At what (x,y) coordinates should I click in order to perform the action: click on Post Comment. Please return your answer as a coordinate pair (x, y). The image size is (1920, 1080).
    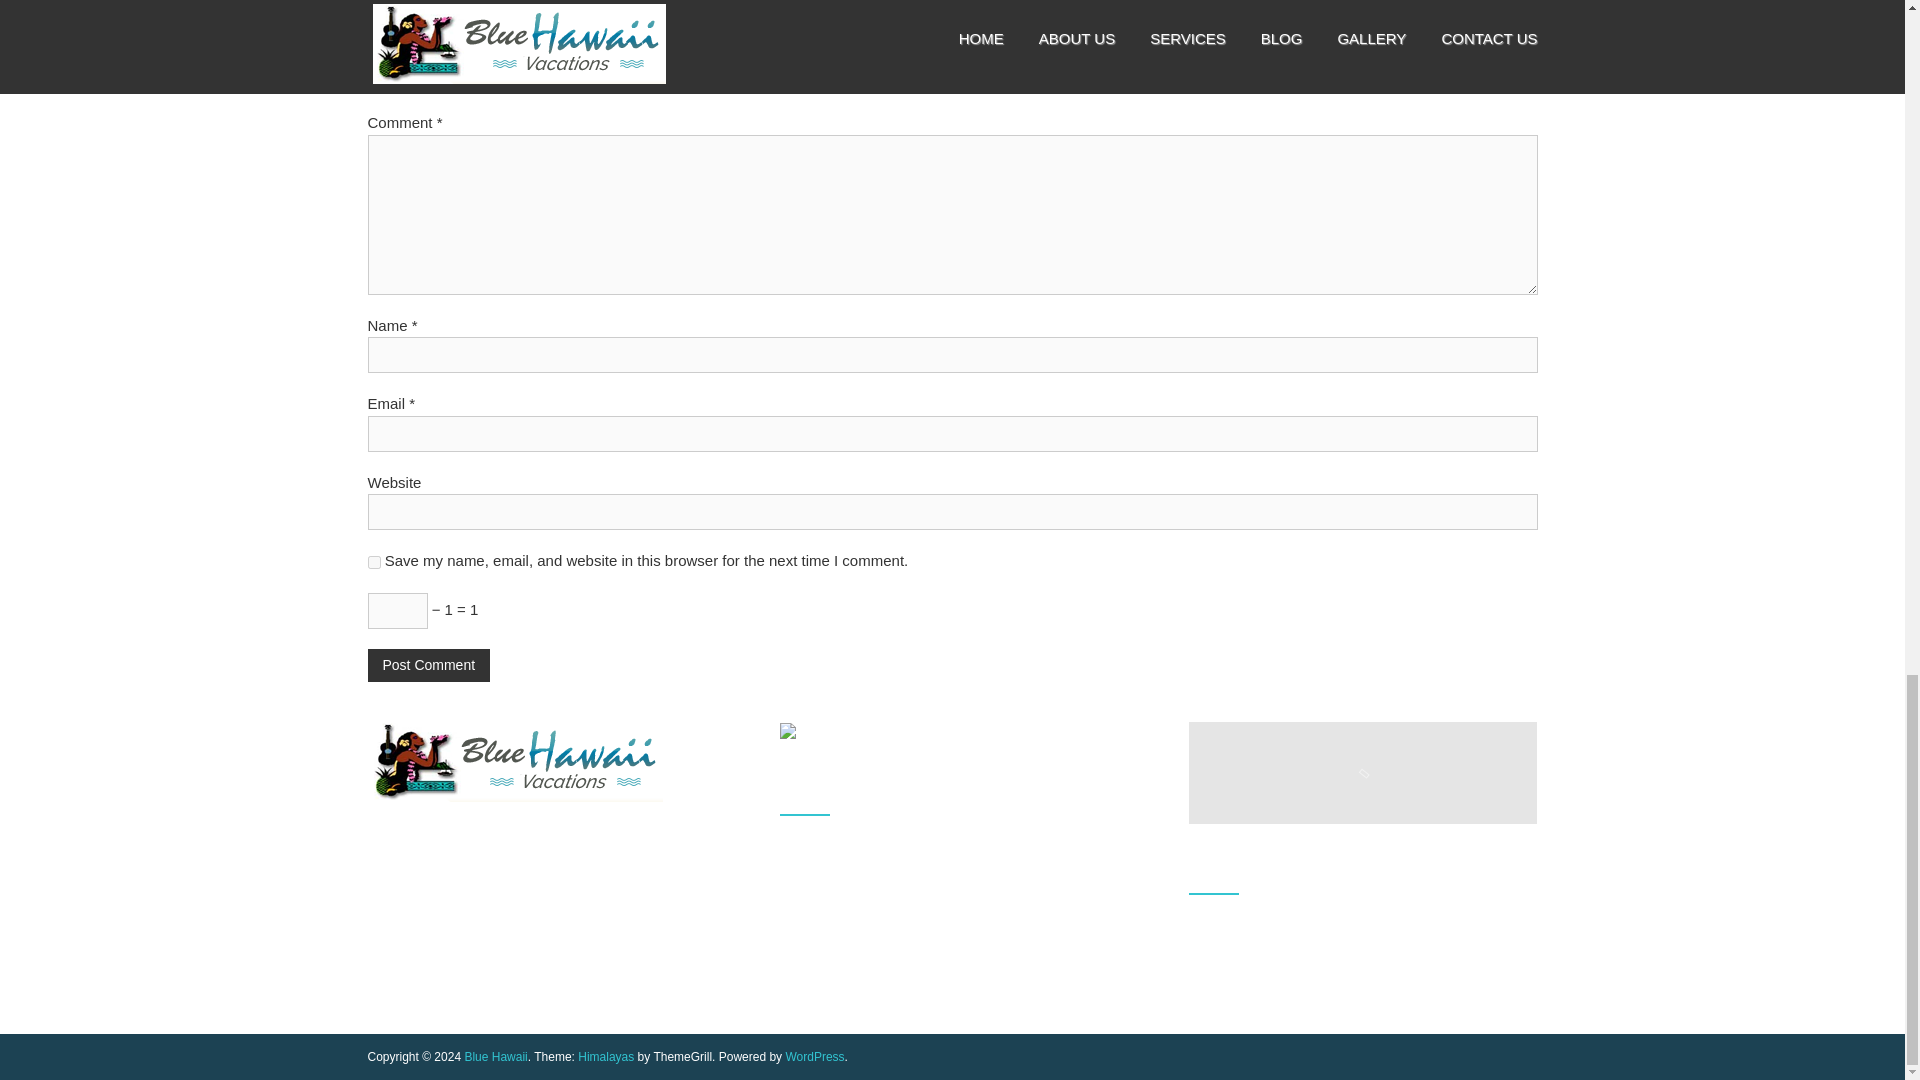
    Looking at the image, I should click on (430, 665).